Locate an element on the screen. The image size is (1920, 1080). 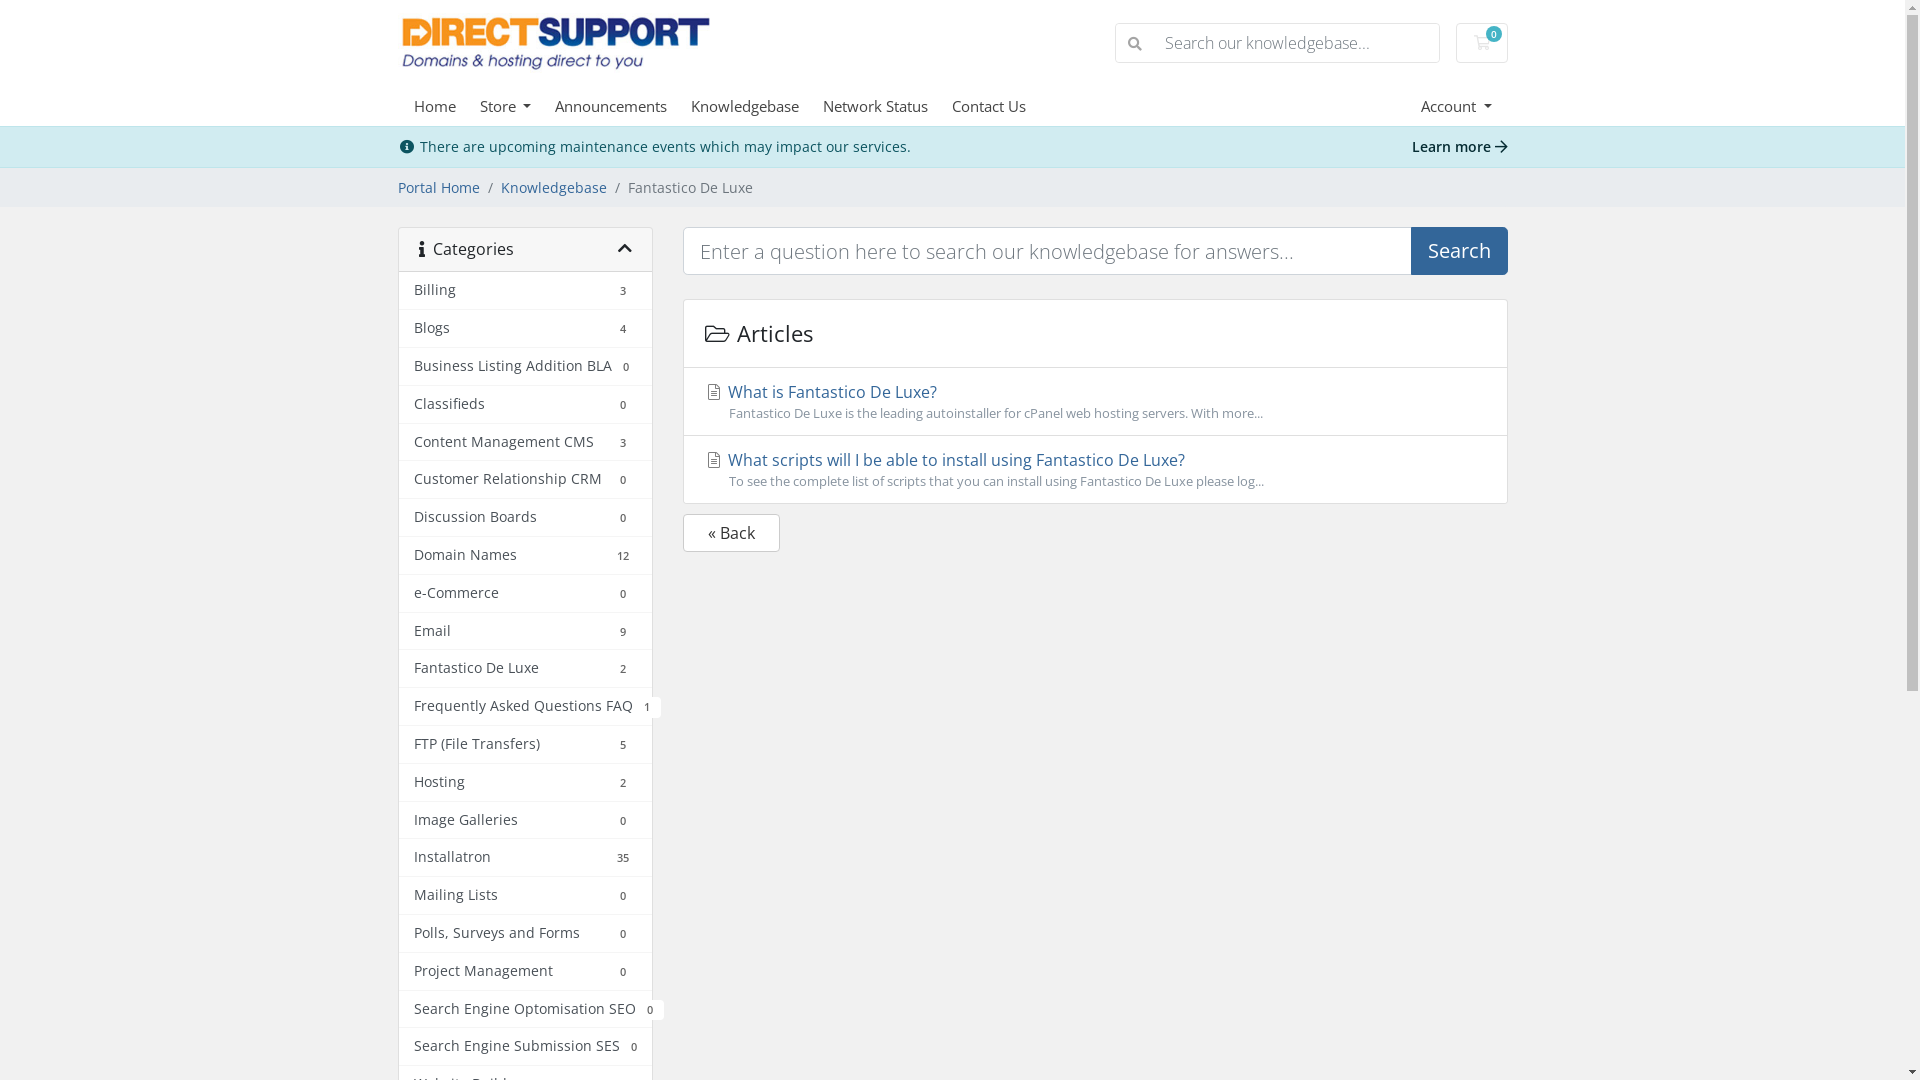
Discussion Boards
0 is located at coordinates (524, 518).